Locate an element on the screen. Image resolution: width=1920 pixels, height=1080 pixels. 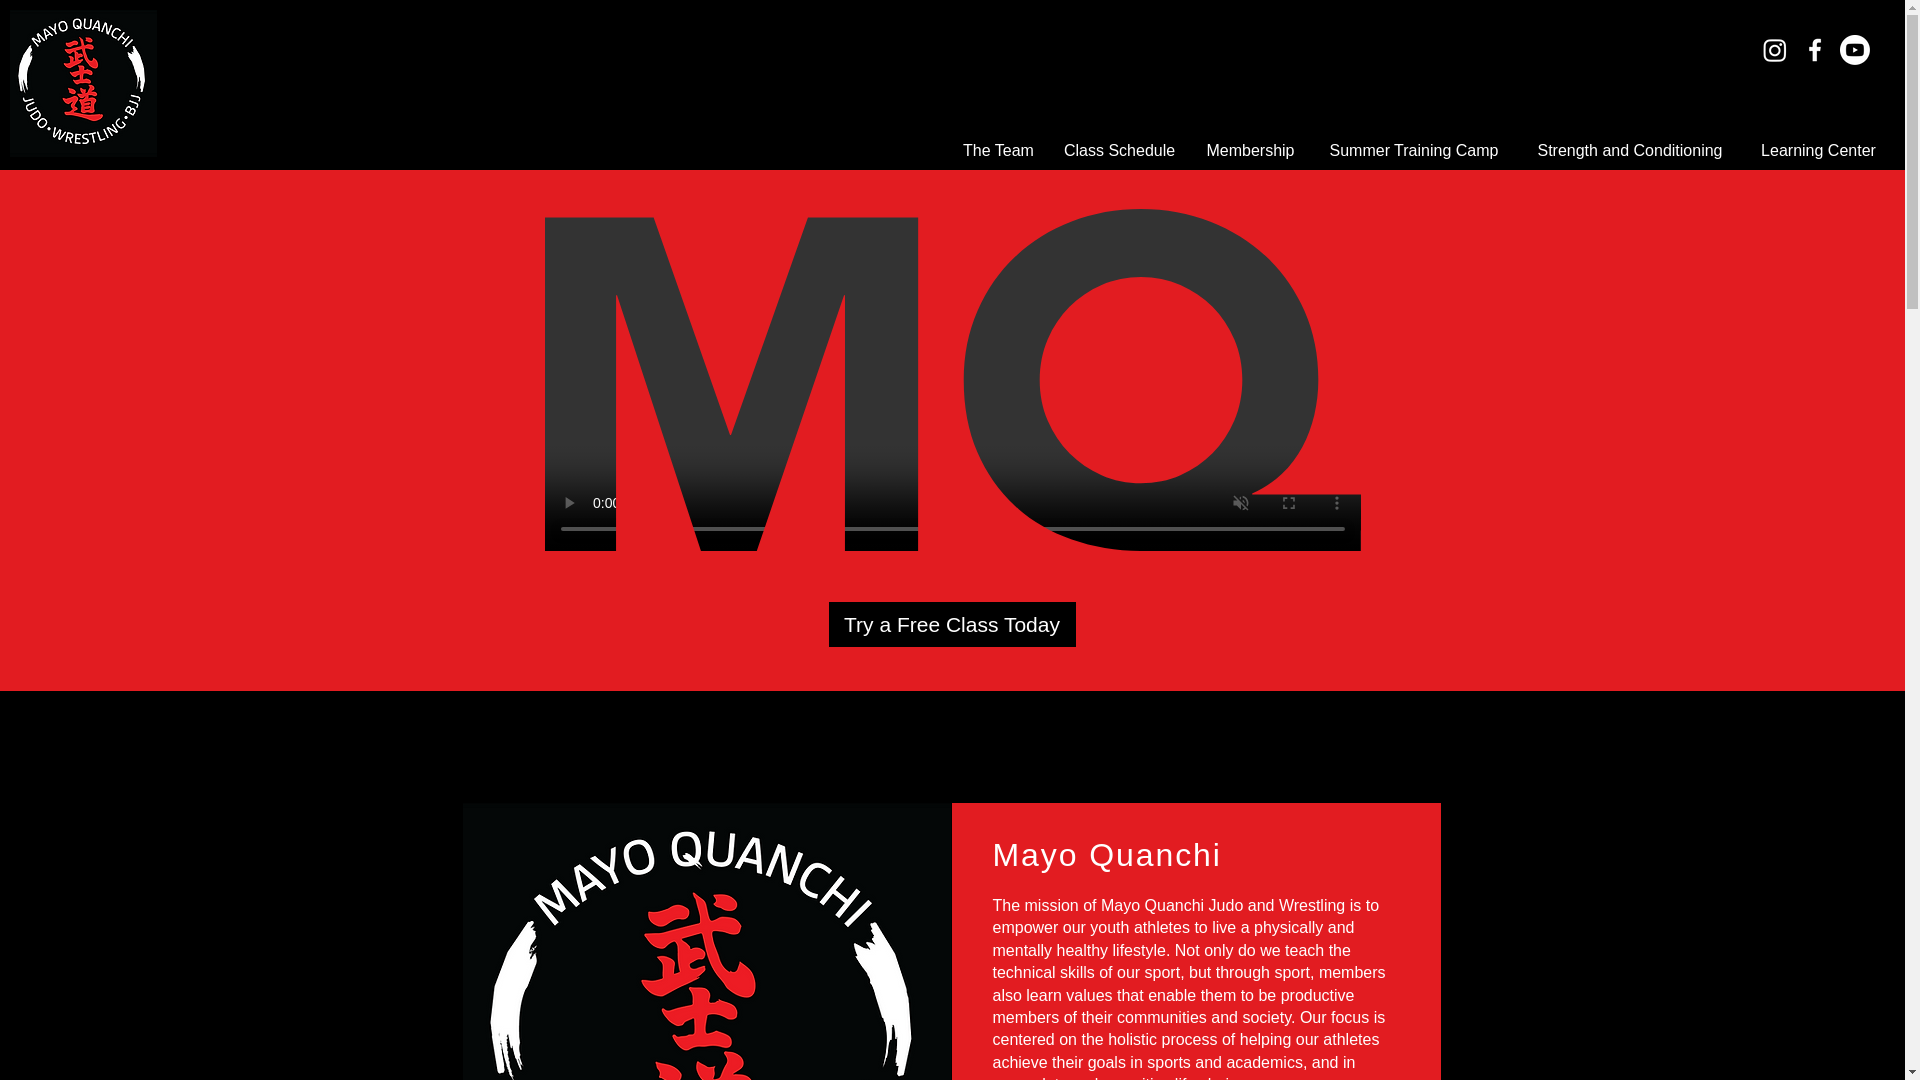
Class Schedule is located at coordinates (1118, 150).